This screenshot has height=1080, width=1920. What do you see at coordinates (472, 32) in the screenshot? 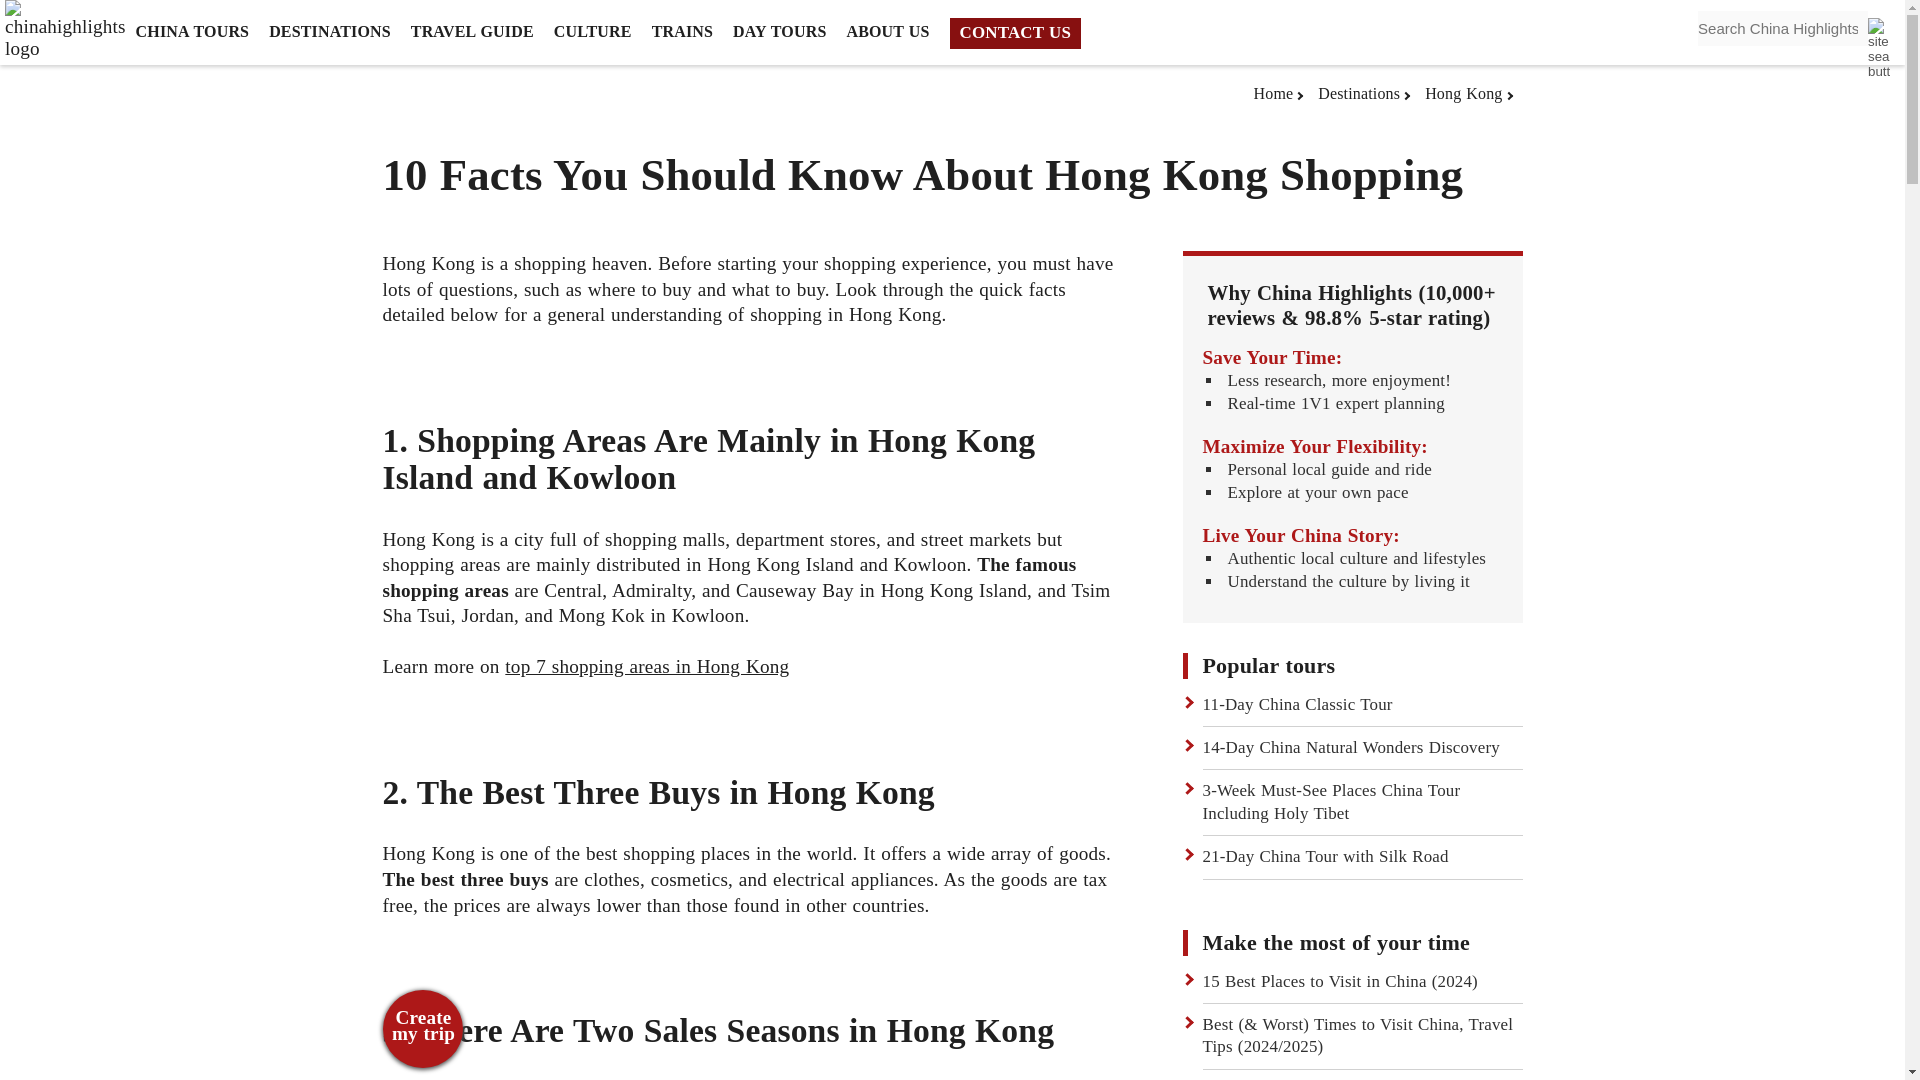
I see `TRAVEL GUIDE` at bounding box center [472, 32].